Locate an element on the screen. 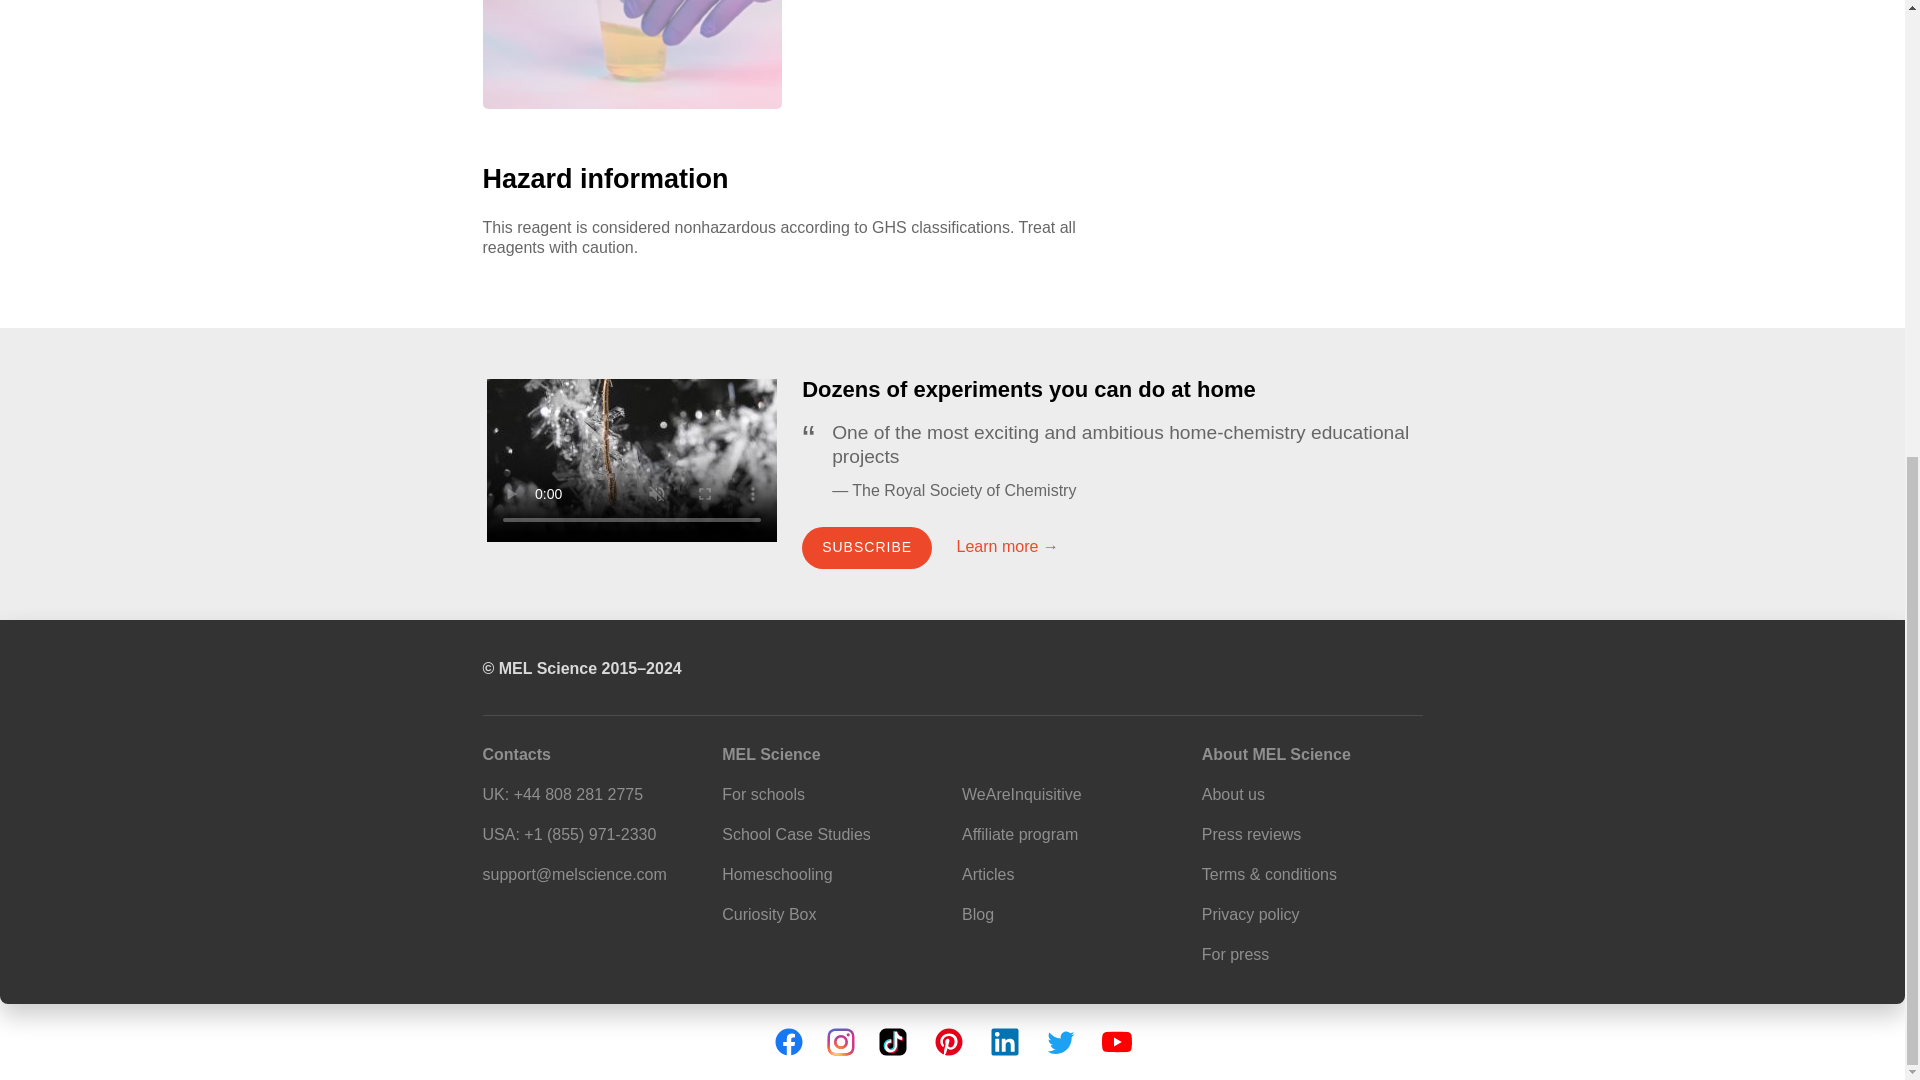 The height and width of the screenshot is (1080, 1920). About us is located at coordinates (1233, 794).